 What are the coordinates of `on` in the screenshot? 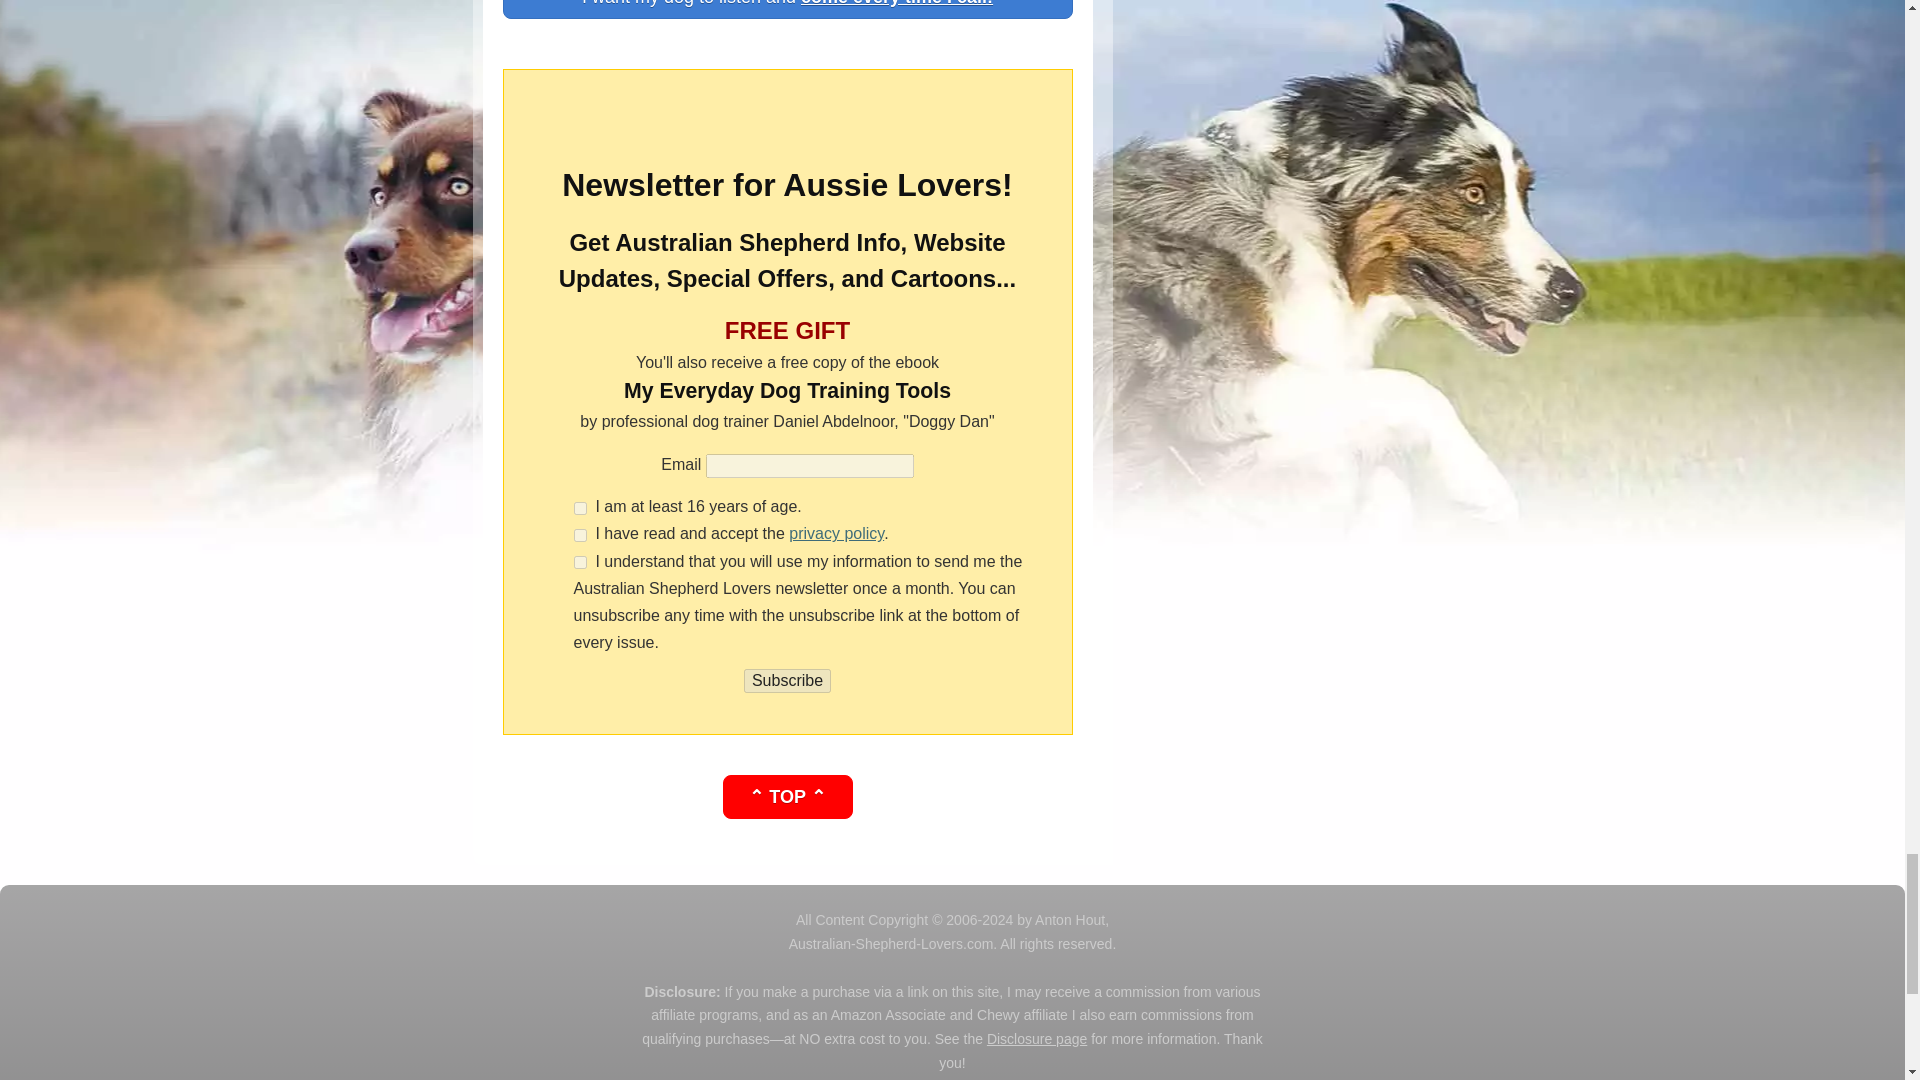 It's located at (580, 536).